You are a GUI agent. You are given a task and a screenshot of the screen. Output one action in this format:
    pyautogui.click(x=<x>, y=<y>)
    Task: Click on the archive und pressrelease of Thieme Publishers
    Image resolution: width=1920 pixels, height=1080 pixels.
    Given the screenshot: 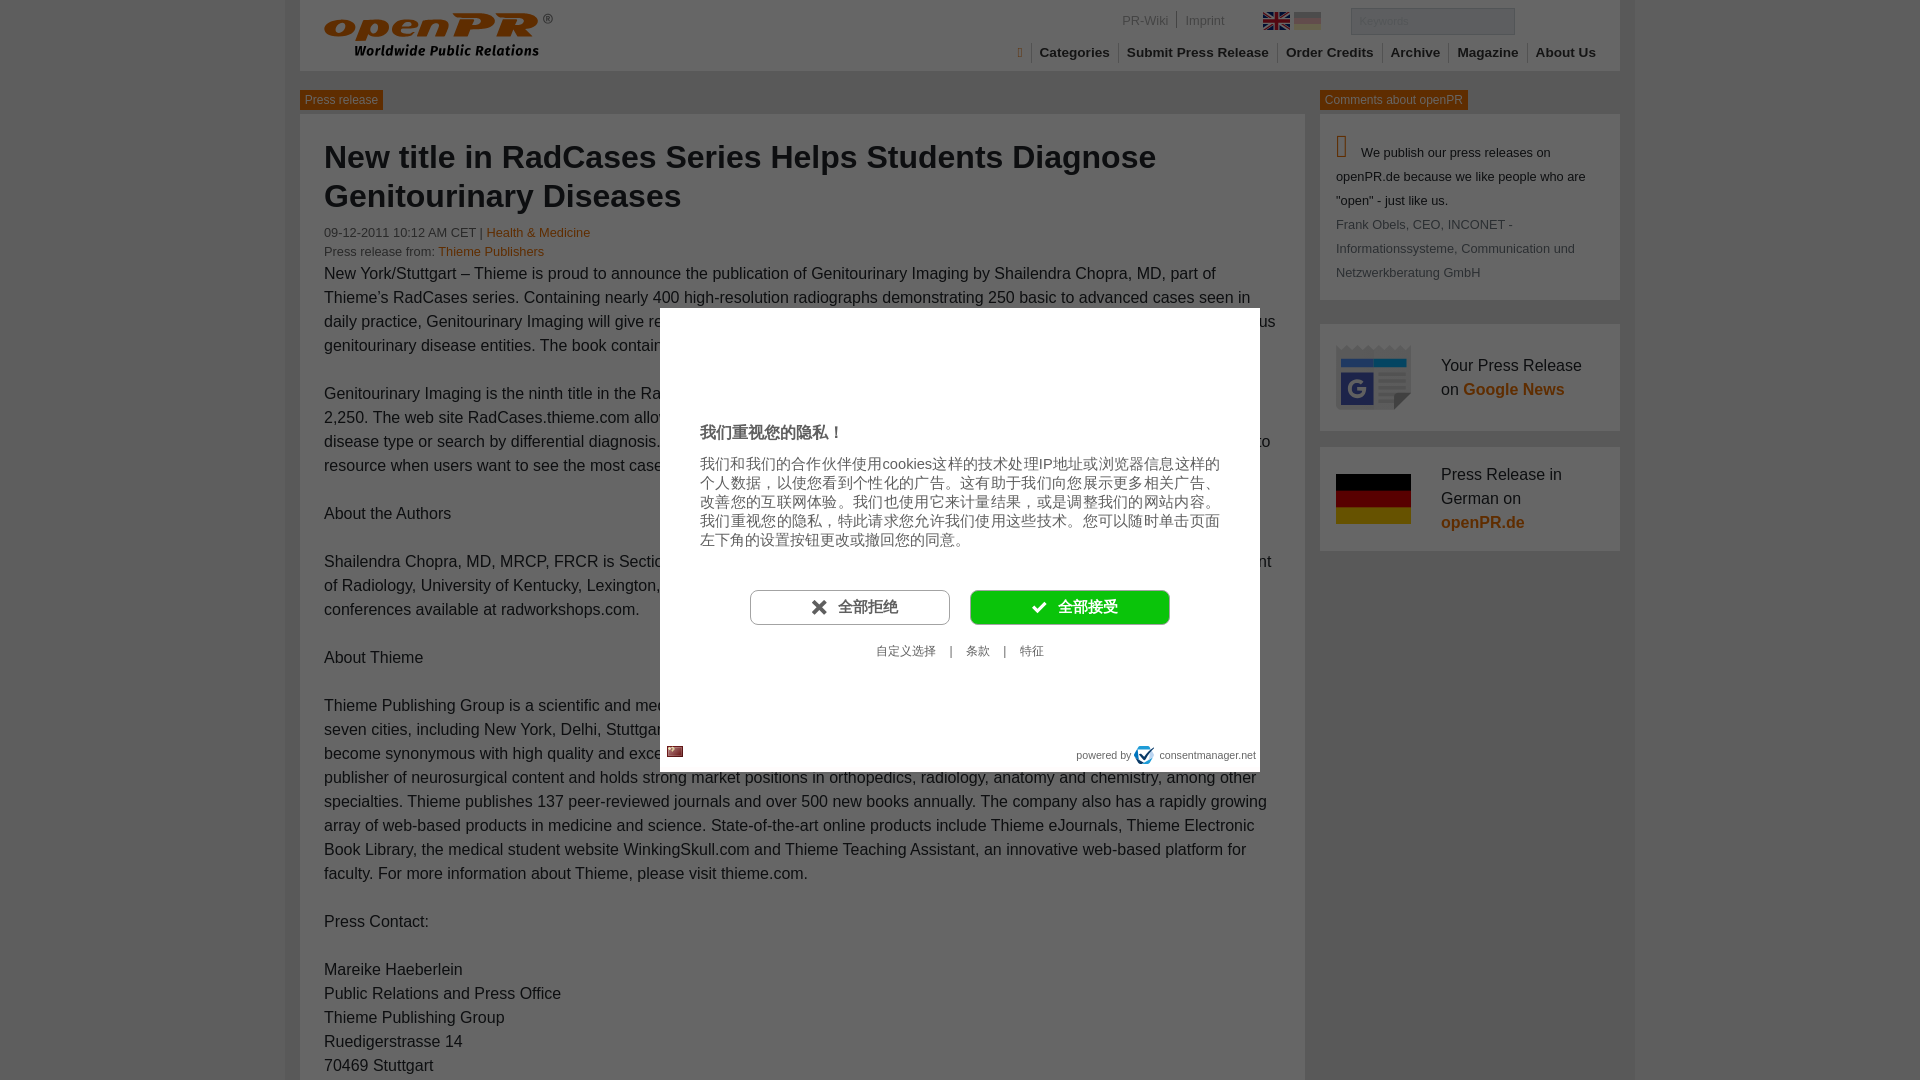 What is the action you would take?
    pyautogui.click(x=490, y=252)
    